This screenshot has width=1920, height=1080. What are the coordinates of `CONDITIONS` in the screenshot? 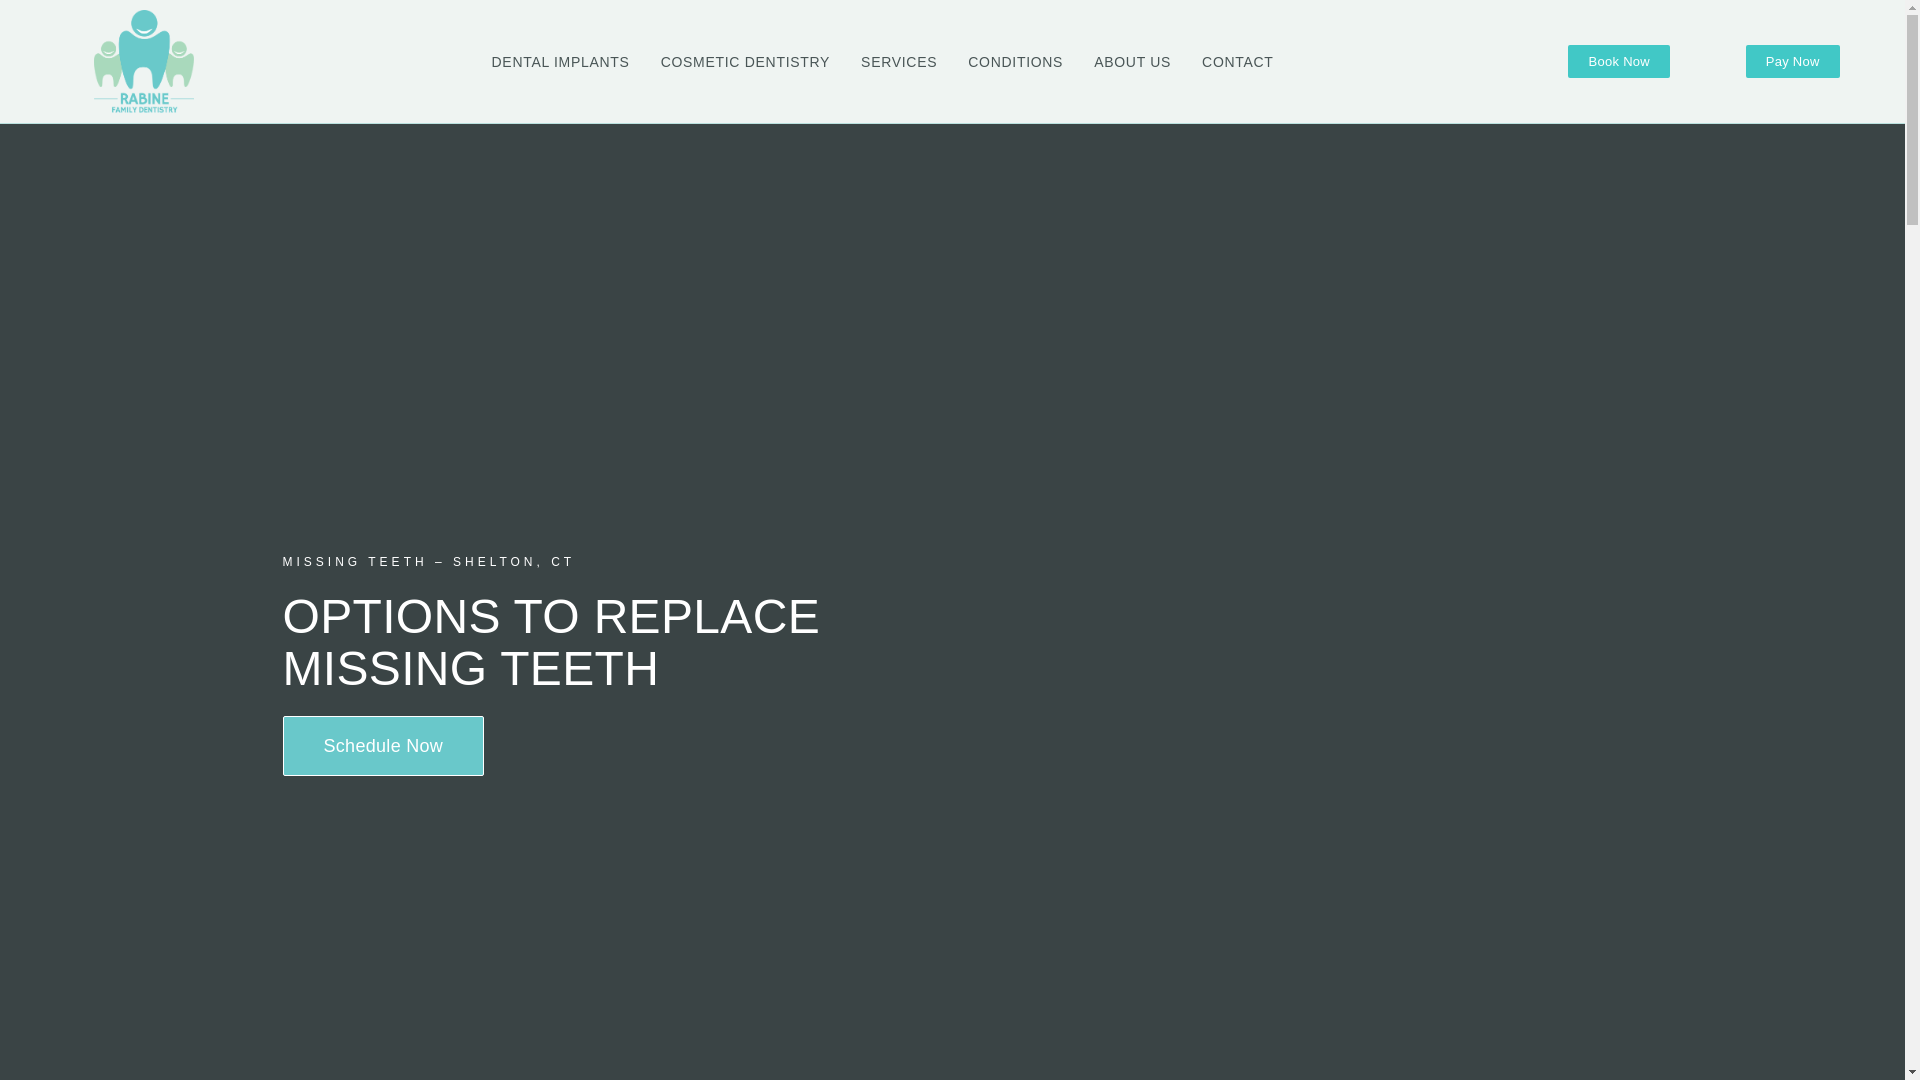 It's located at (1016, 62).